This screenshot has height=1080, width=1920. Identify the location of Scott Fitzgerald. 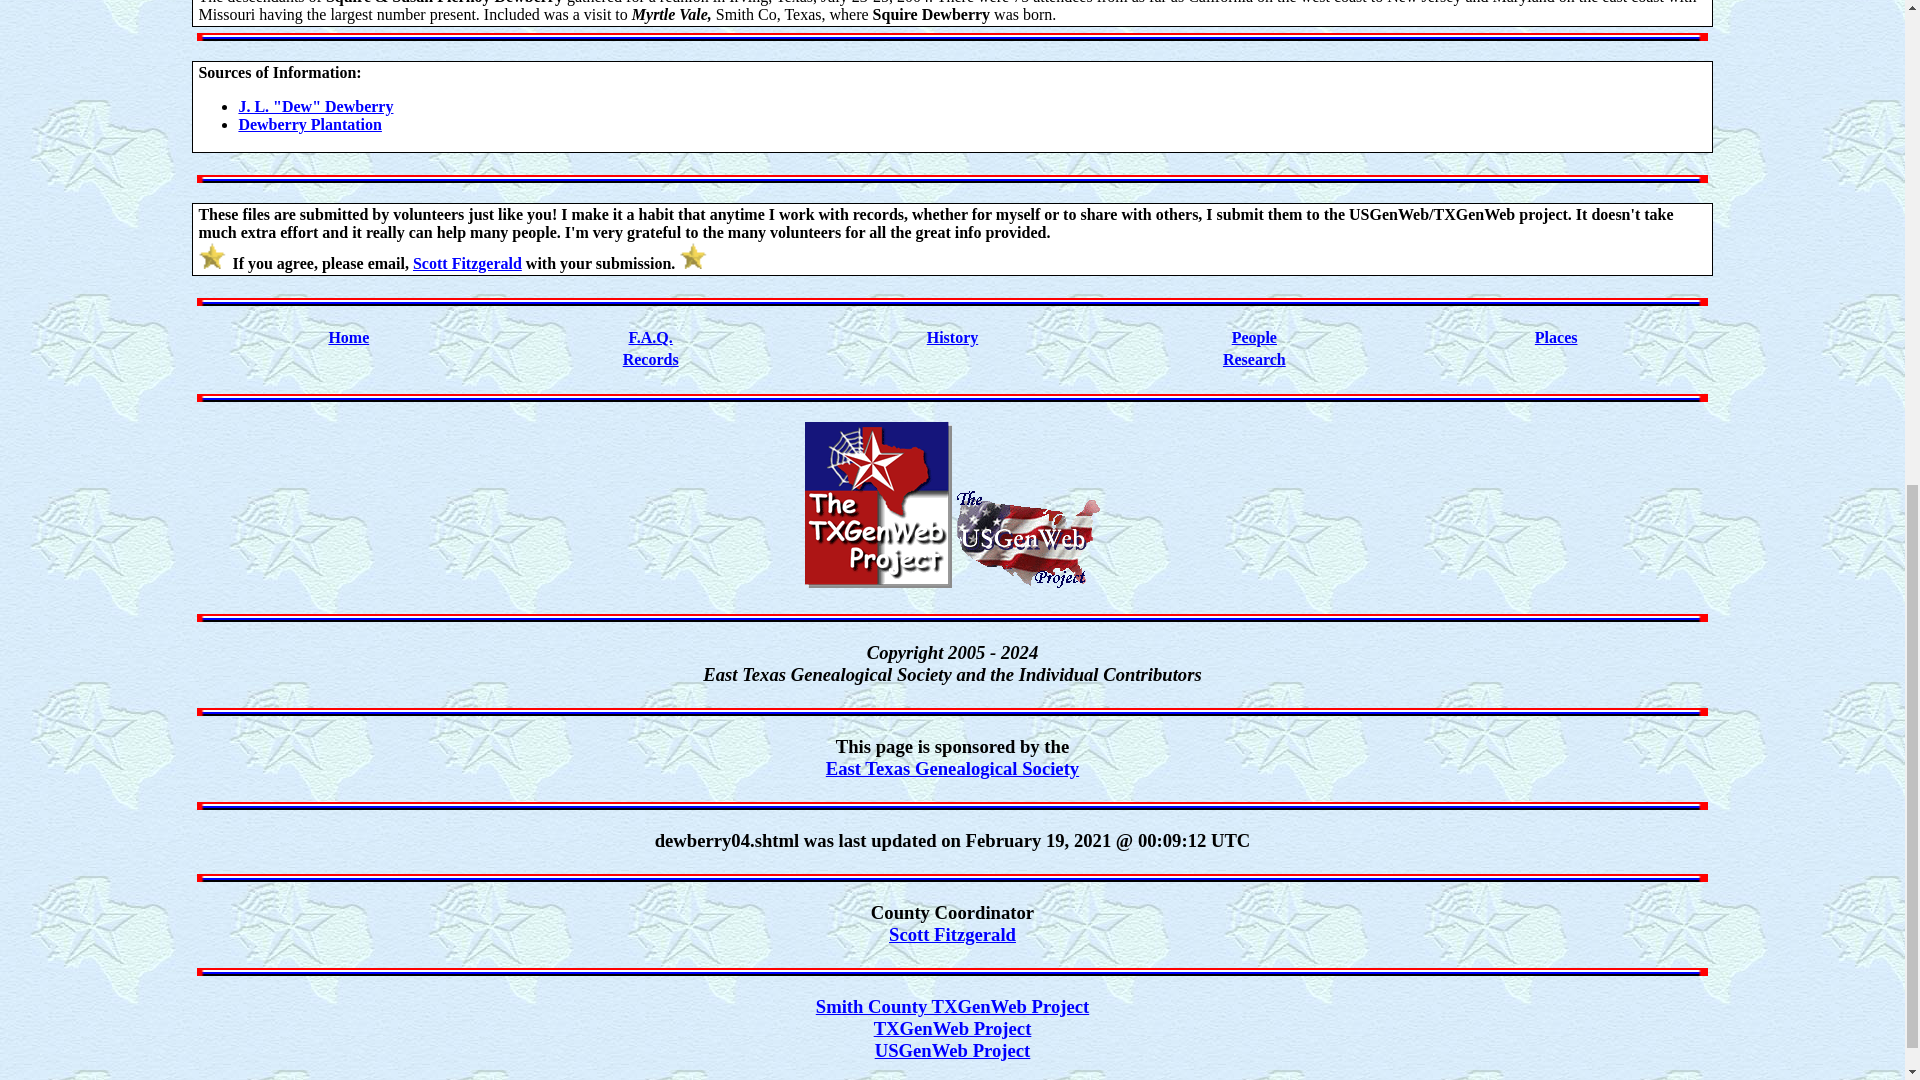
(467, 263).